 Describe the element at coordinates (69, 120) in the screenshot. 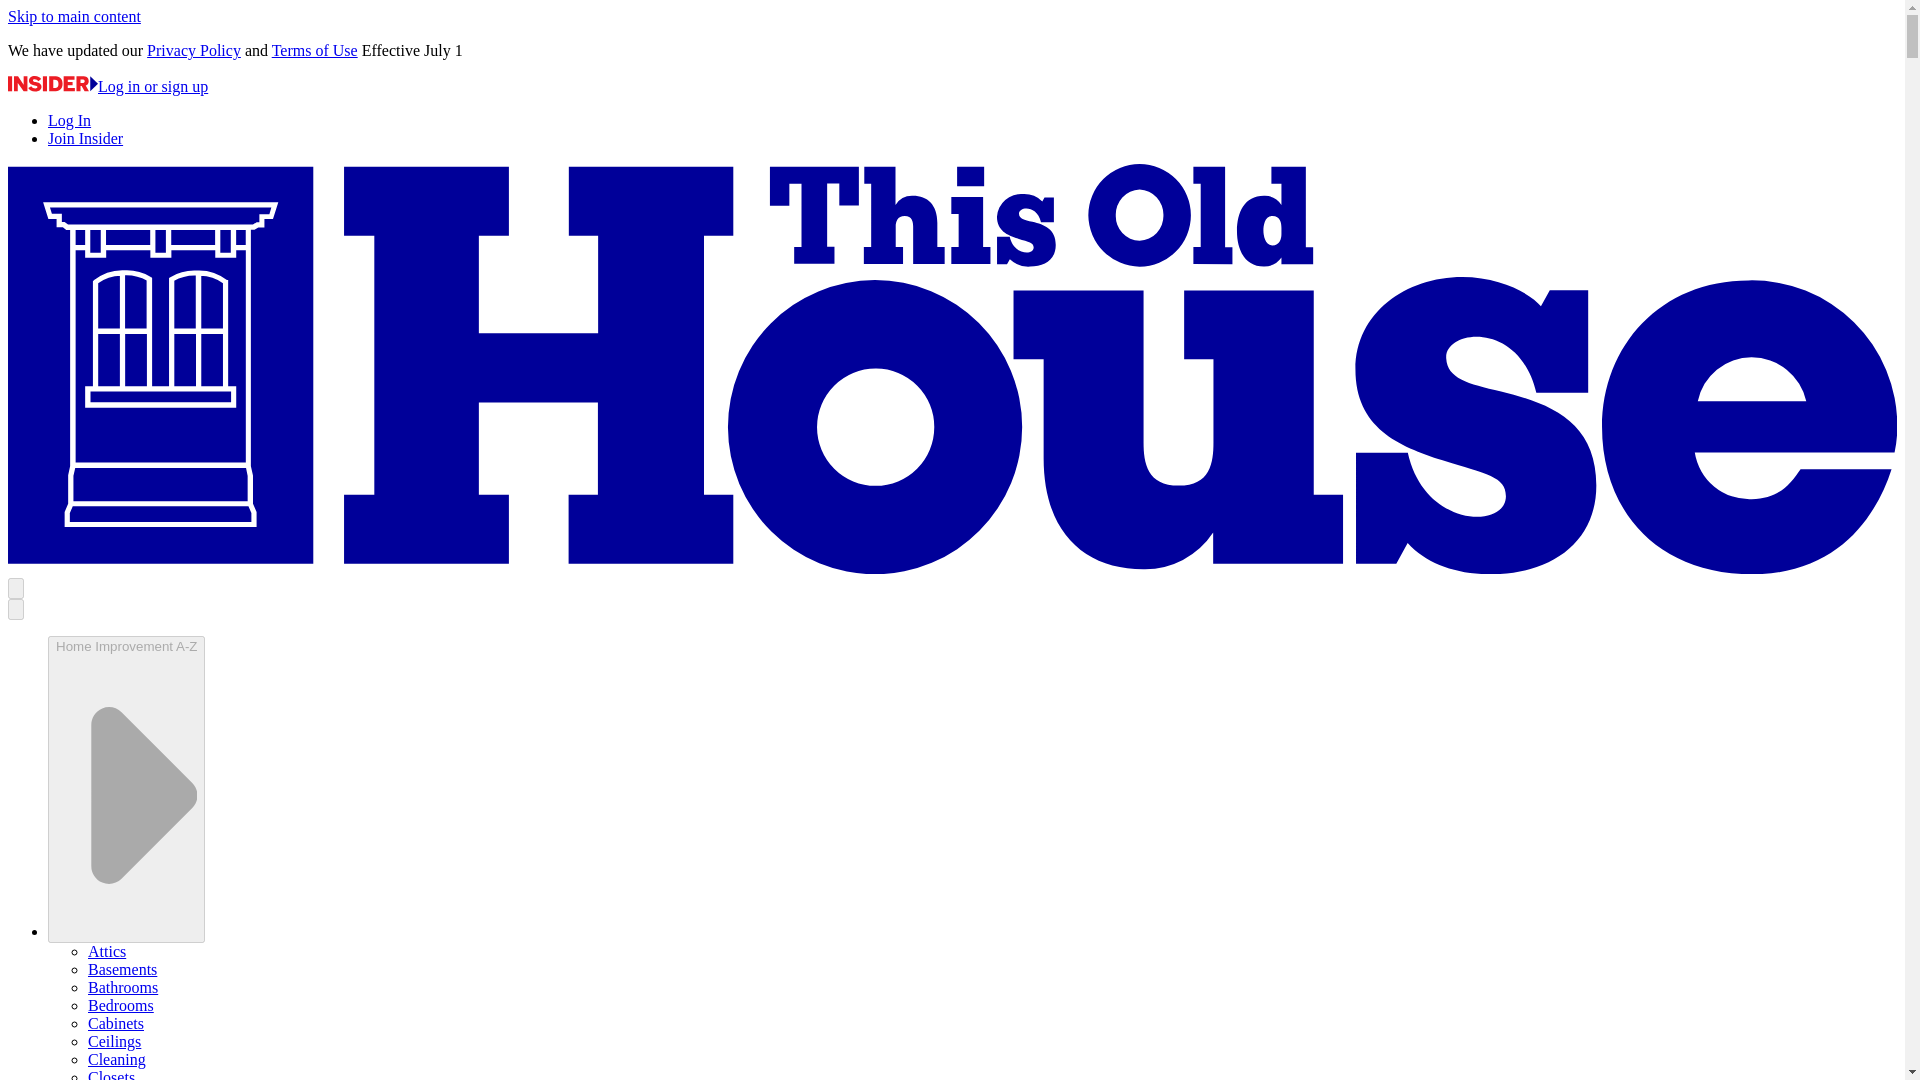

I see `Log In` at that location.